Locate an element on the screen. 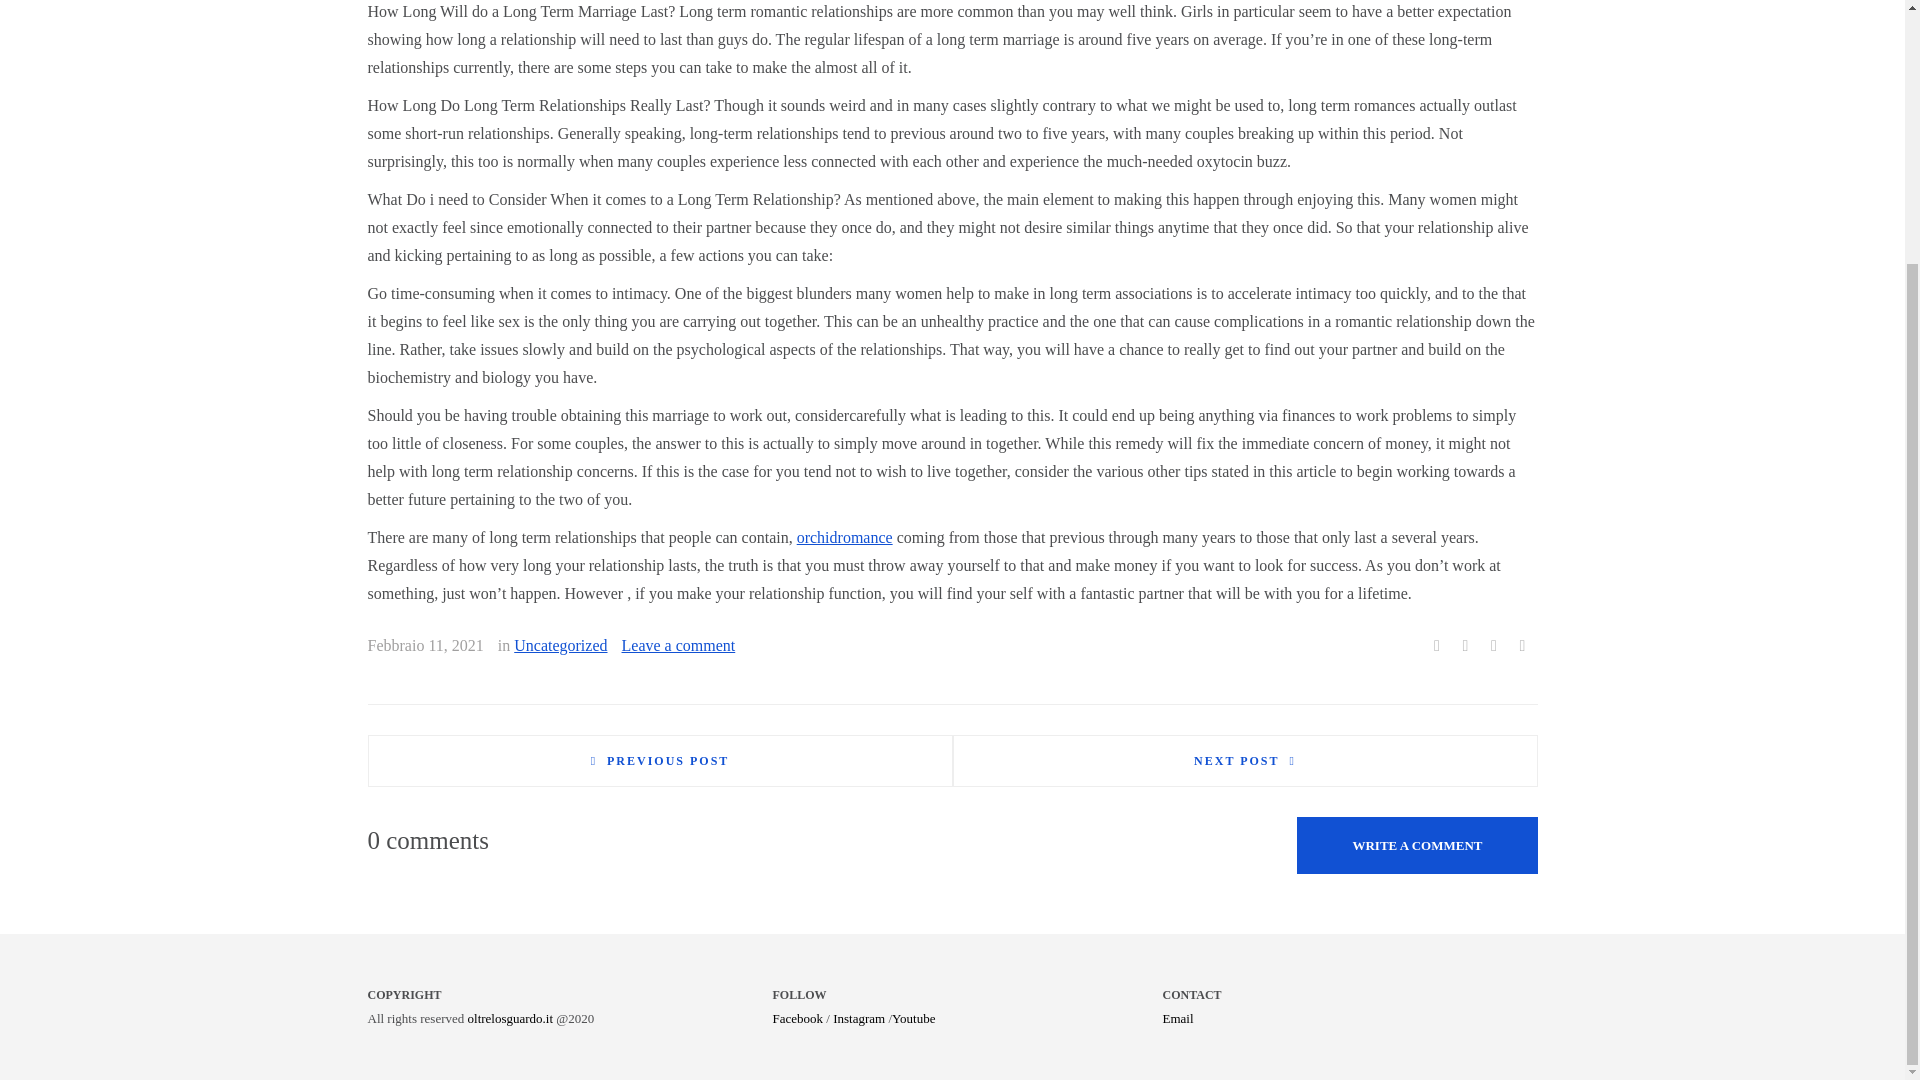 The width and height of the screenshot is (1920, 1080). PREVIOUS POST is located at coordinates (660, 760).